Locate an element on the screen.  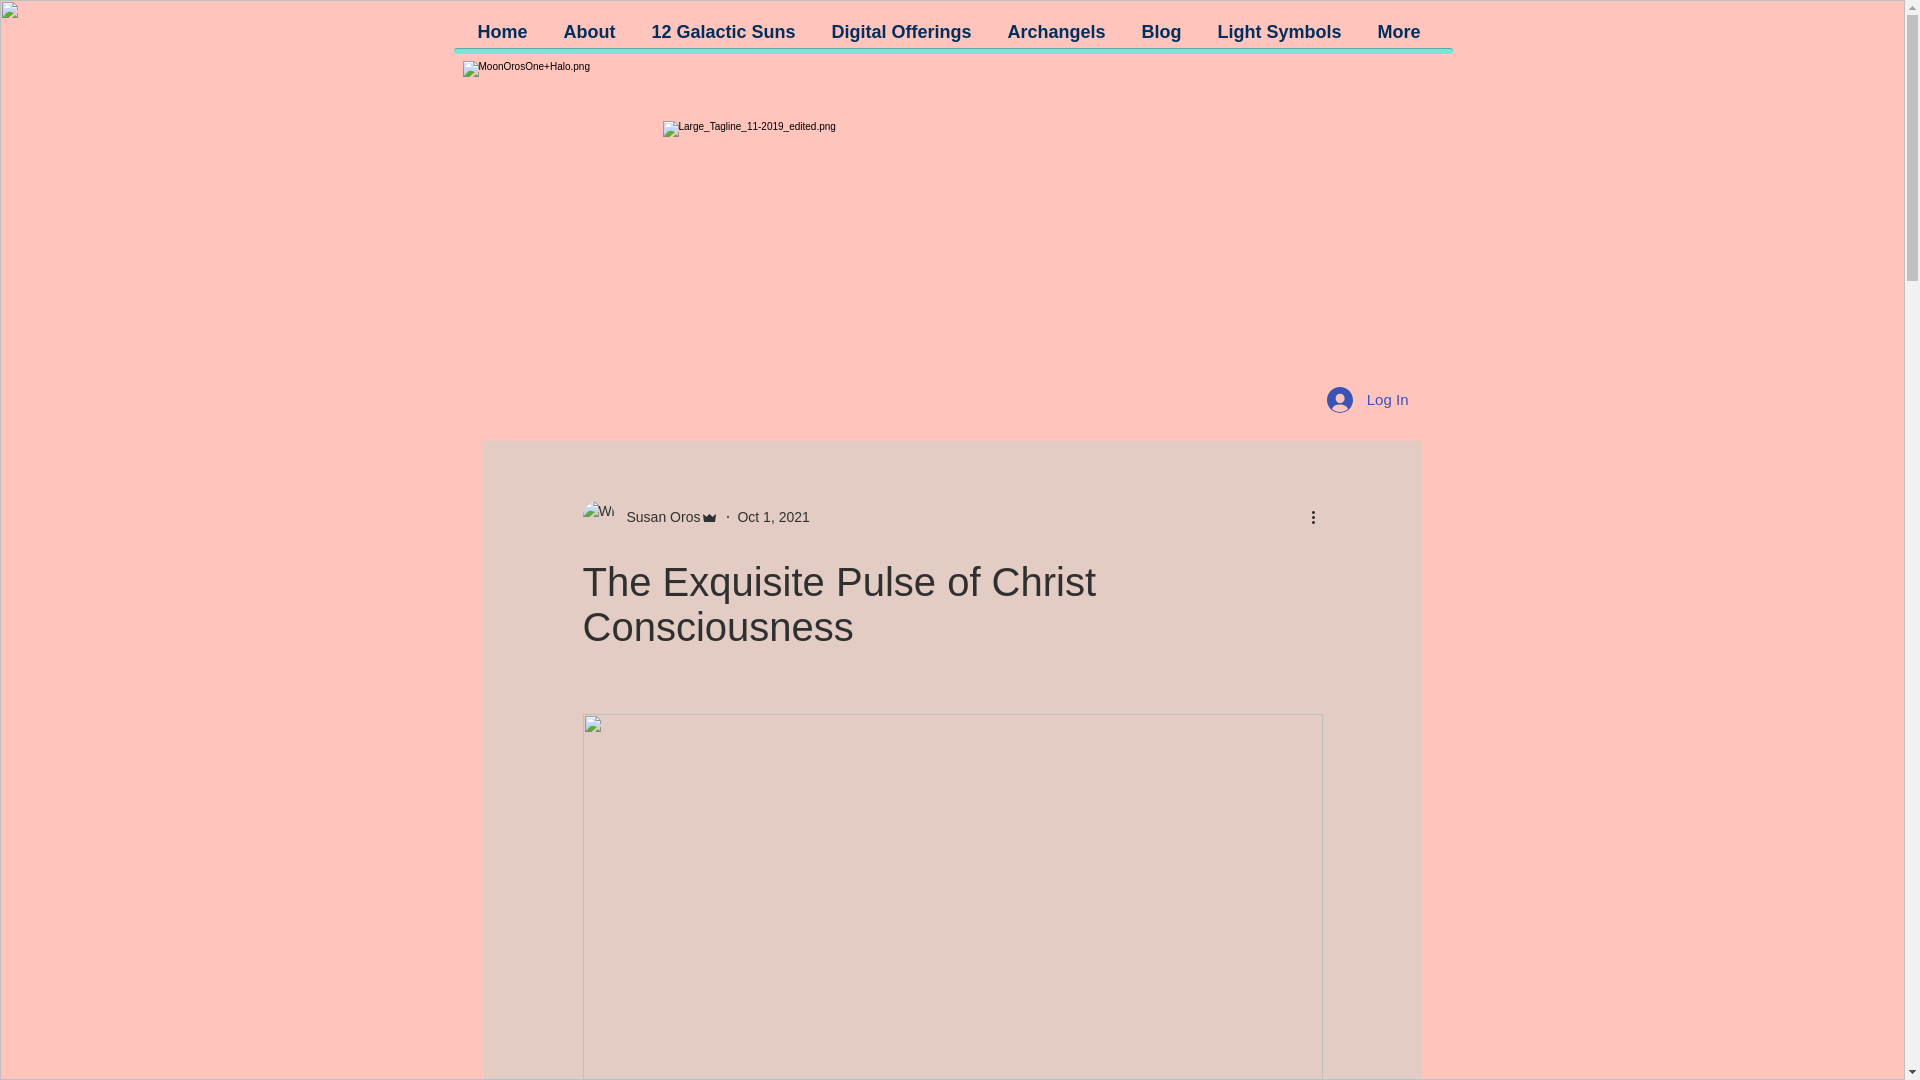
Log In is located at coordinates (1368, 398).